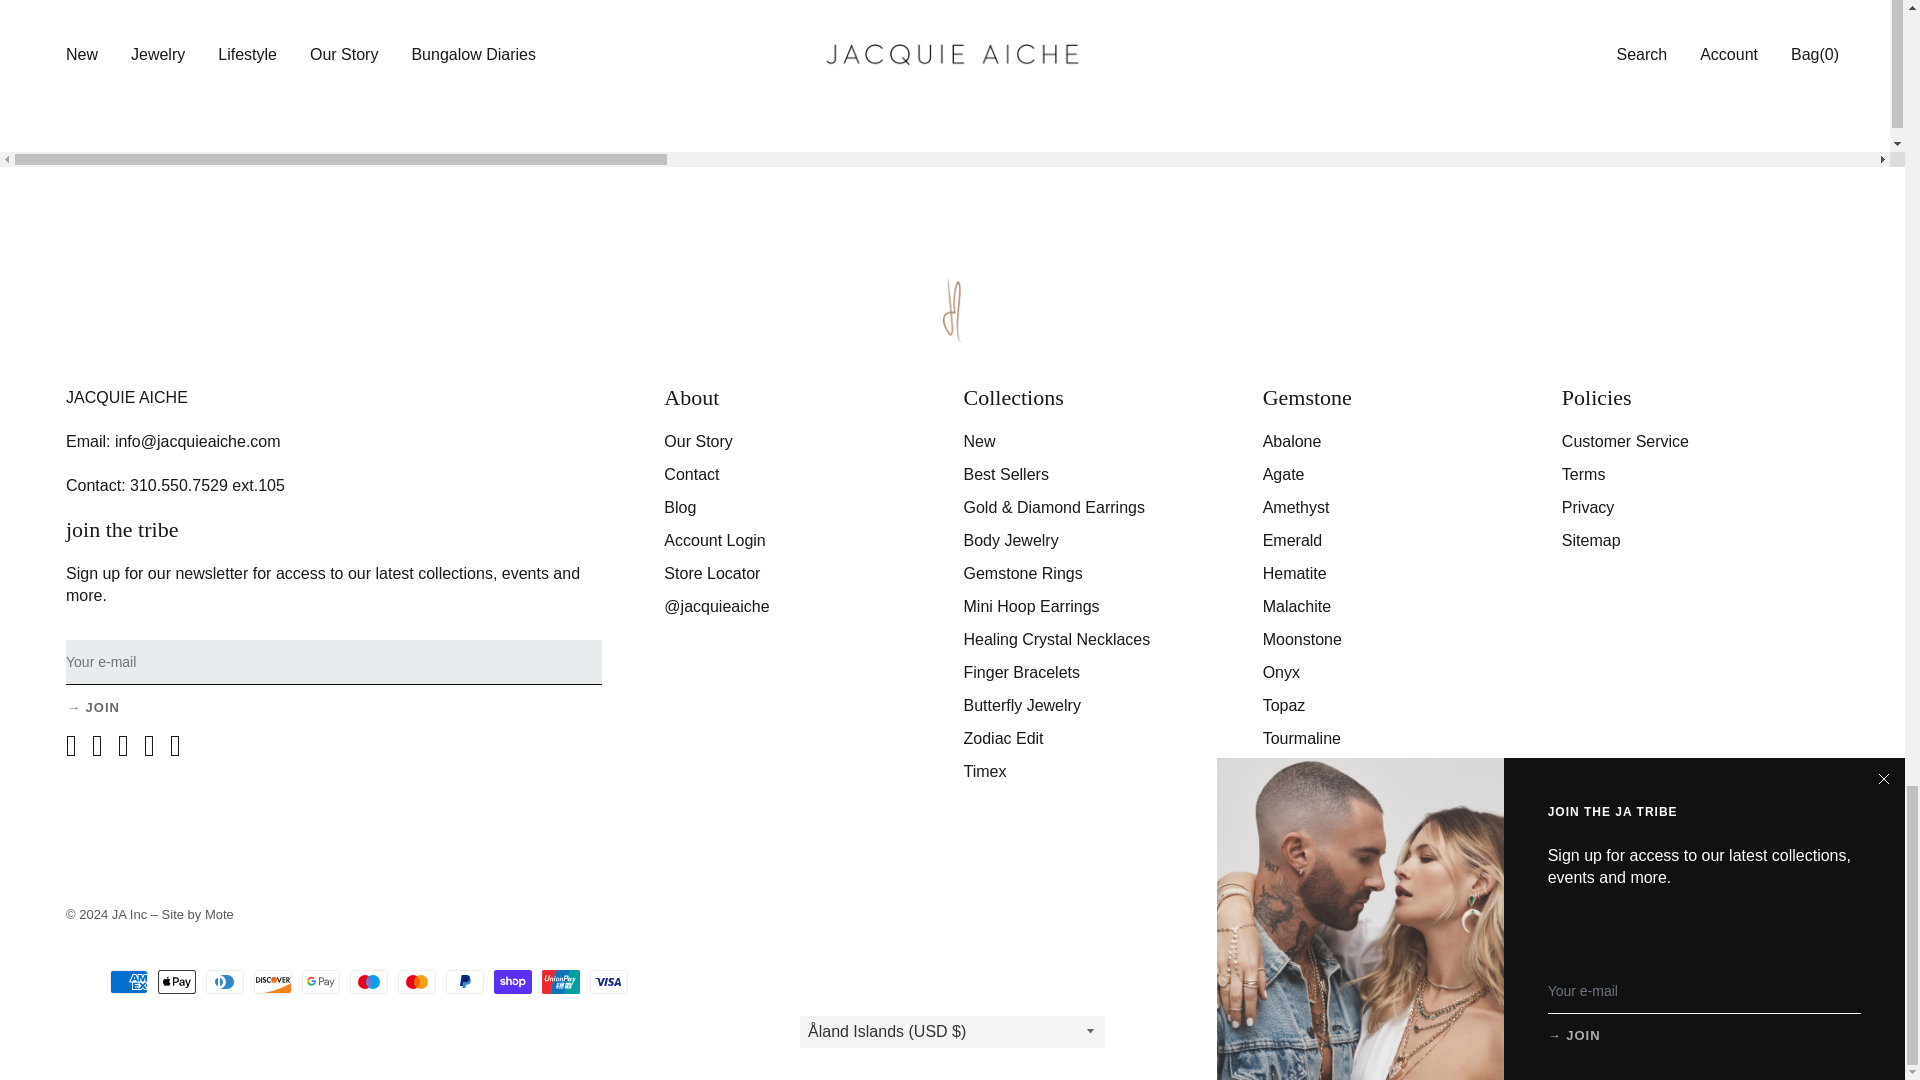 The width and height of the screenshot is (1920, 1080). Describe the element at coordinates (224, 981) in the screenshot. I see `Diners Club` at that location.